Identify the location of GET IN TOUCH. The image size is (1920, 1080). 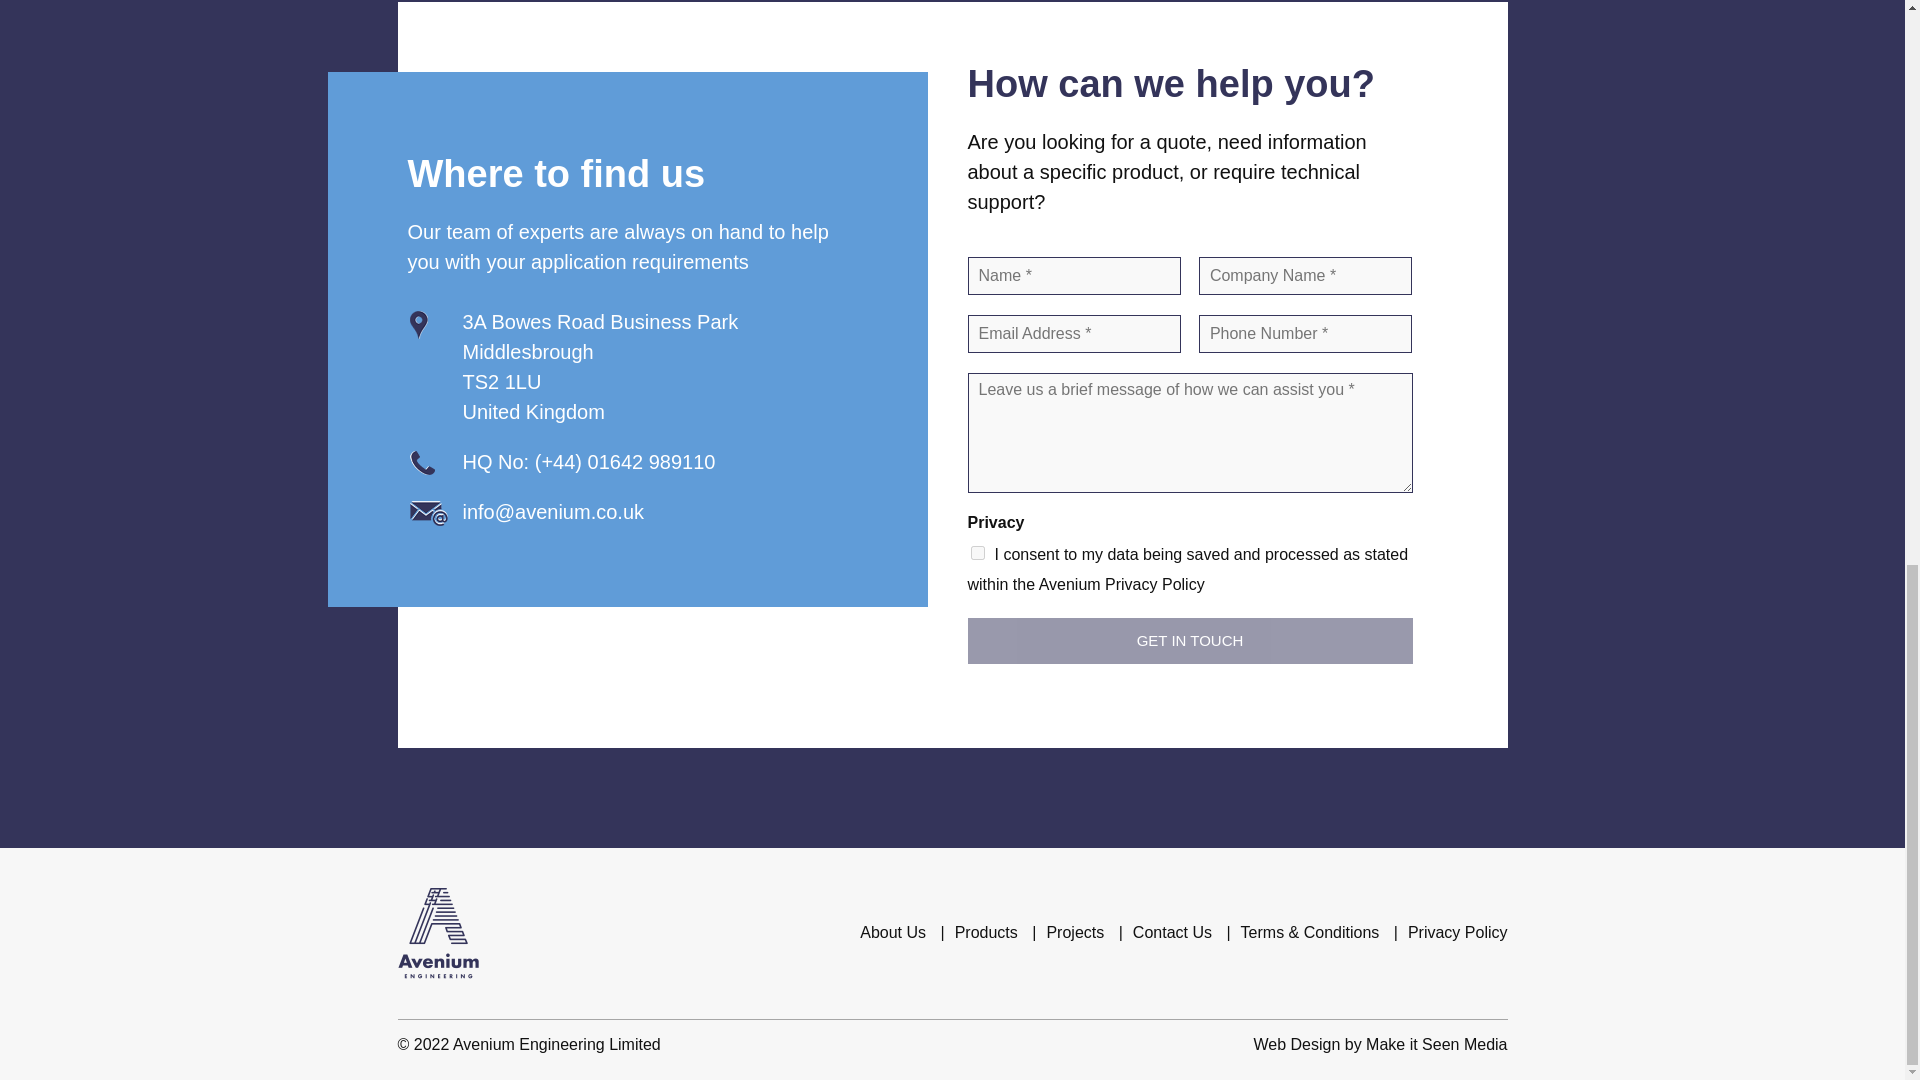
(1190, 640).